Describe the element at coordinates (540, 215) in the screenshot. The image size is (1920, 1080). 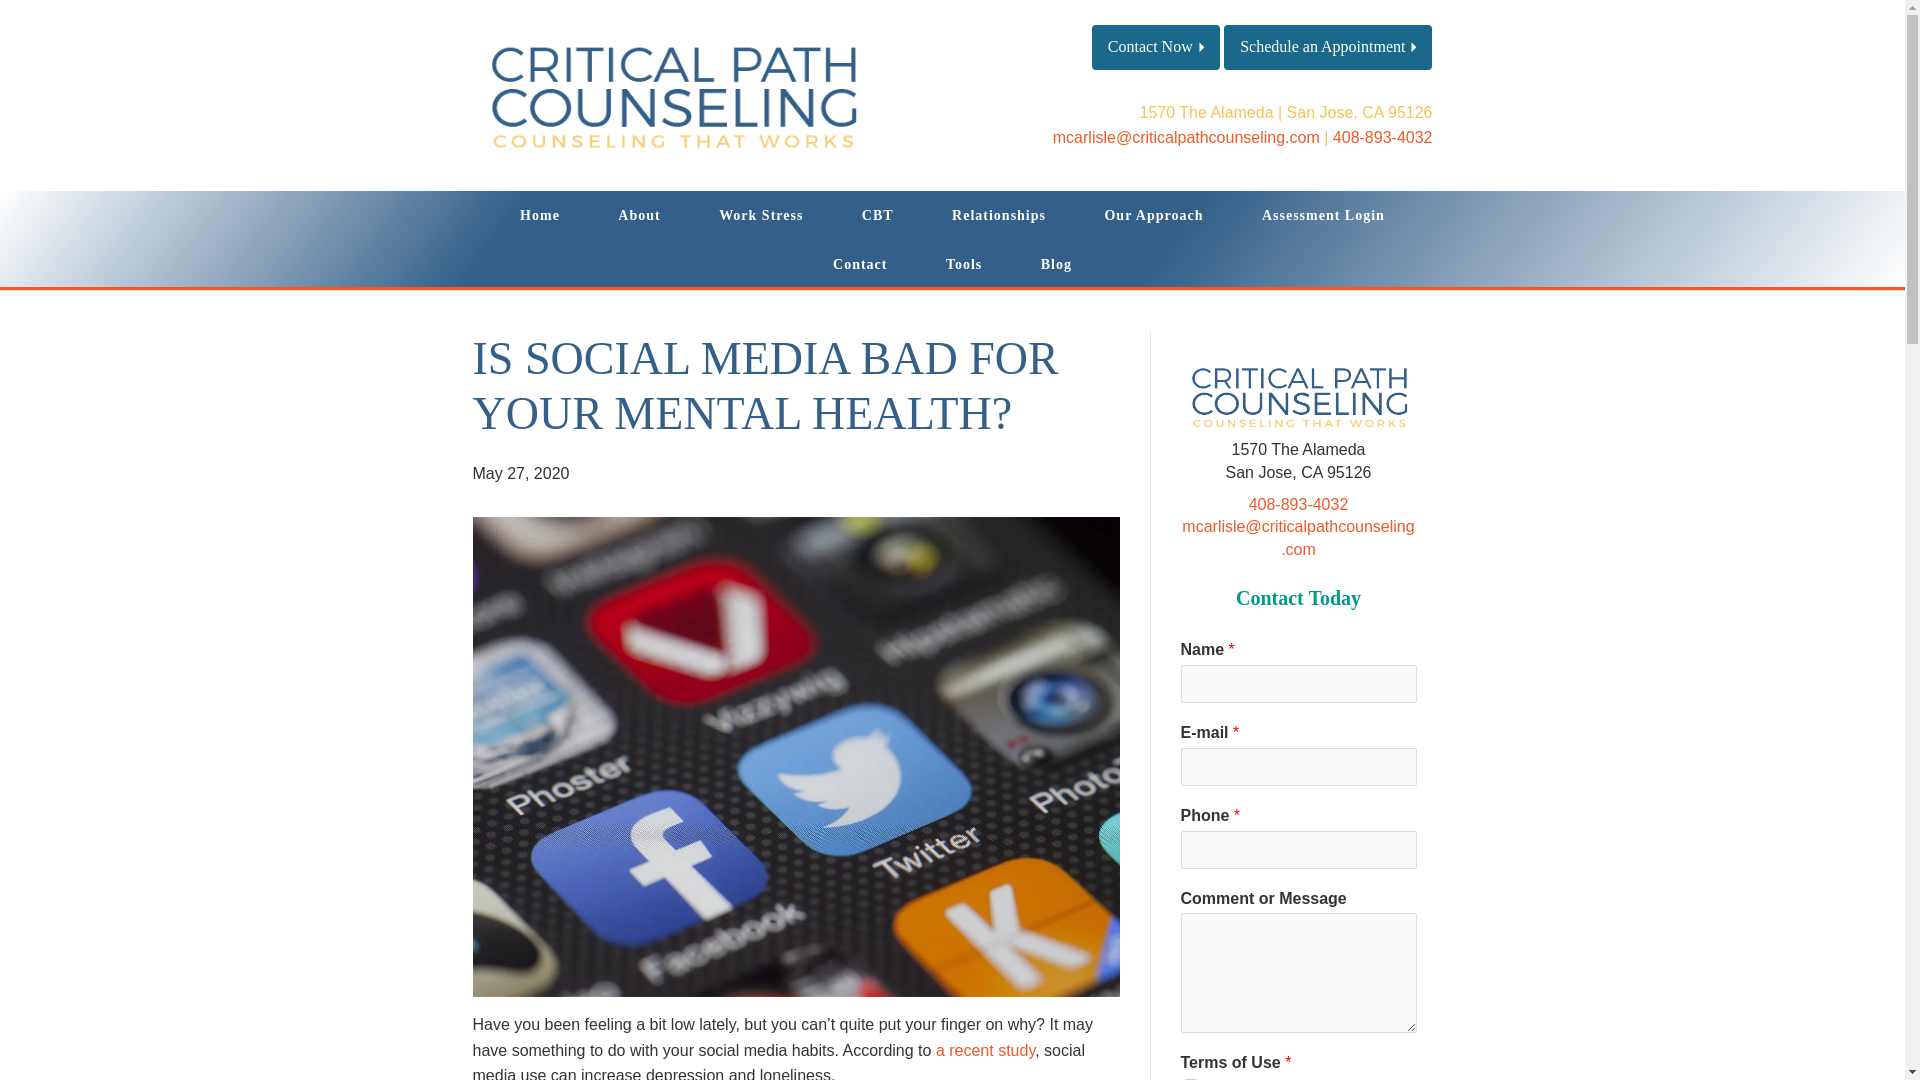
I see `Home` at that location.